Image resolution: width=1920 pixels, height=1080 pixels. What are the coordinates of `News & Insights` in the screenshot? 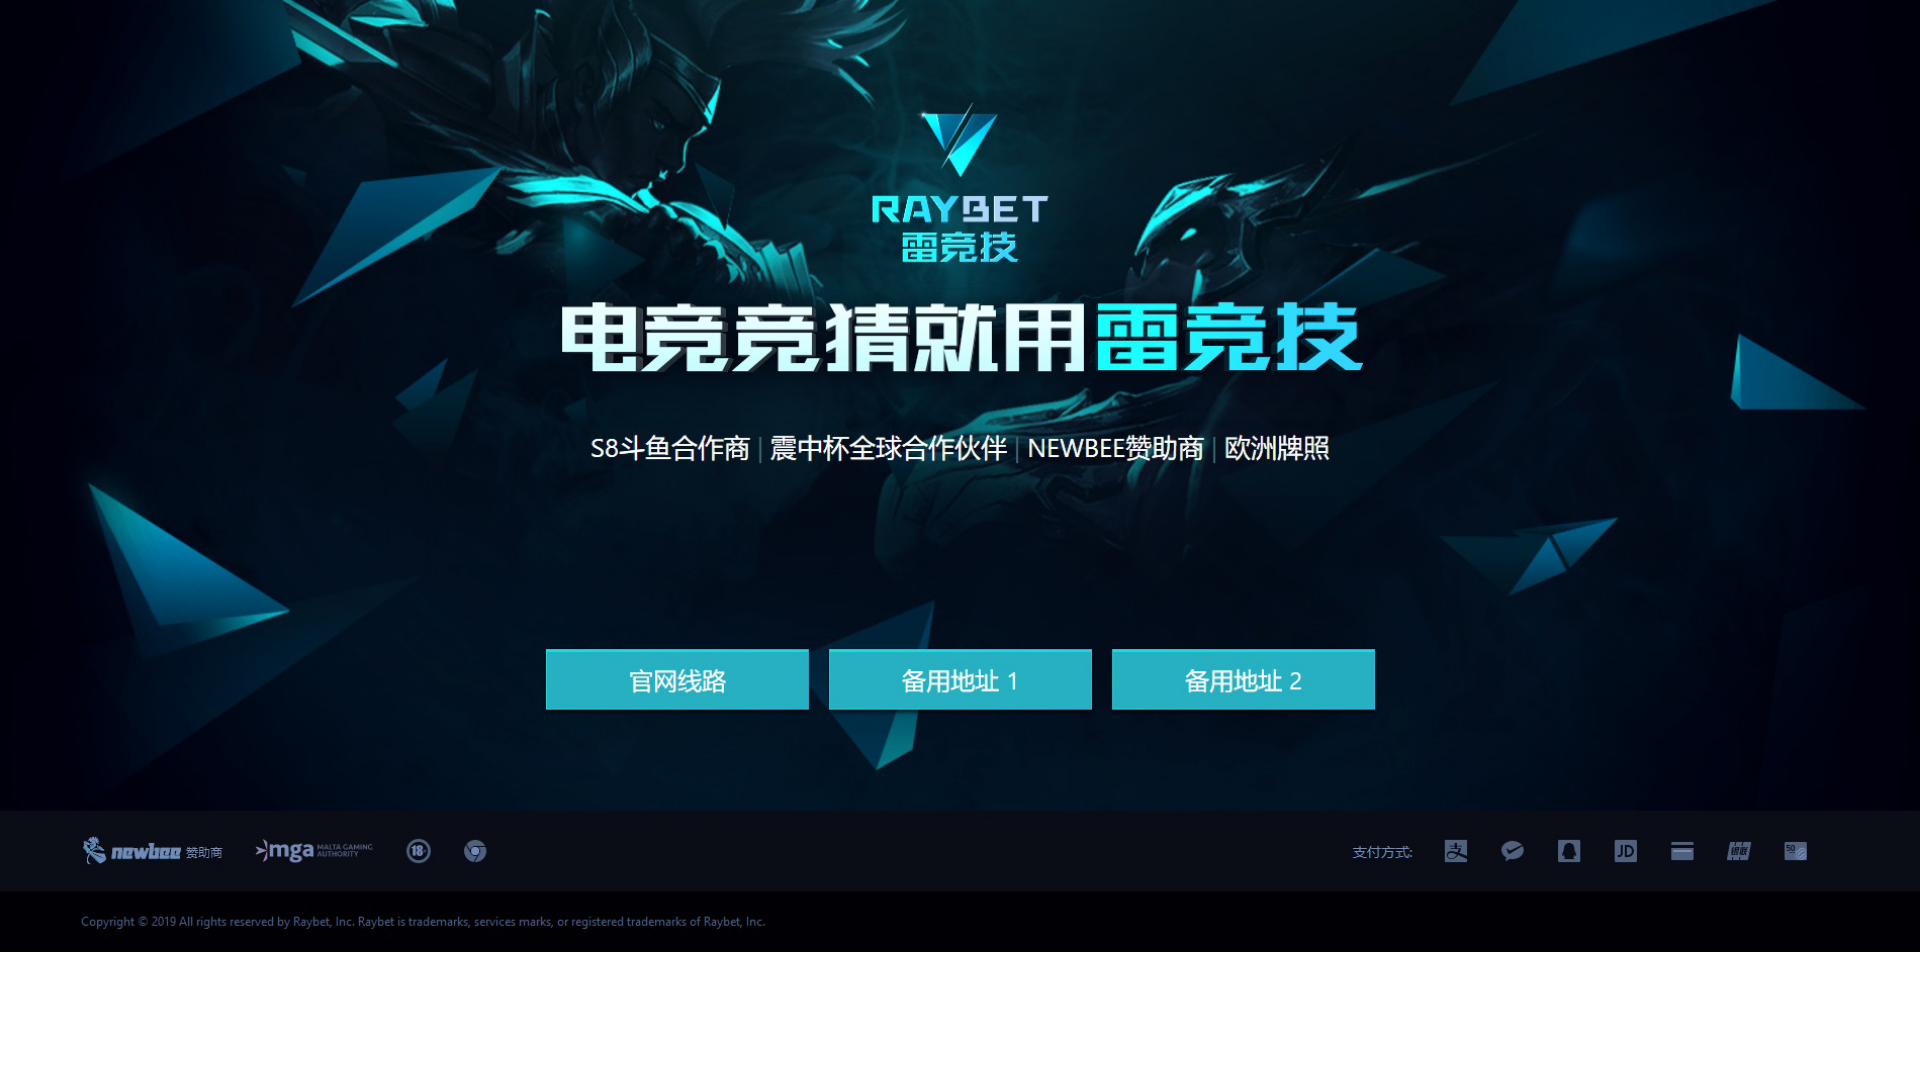 It's located at (1354, 26).